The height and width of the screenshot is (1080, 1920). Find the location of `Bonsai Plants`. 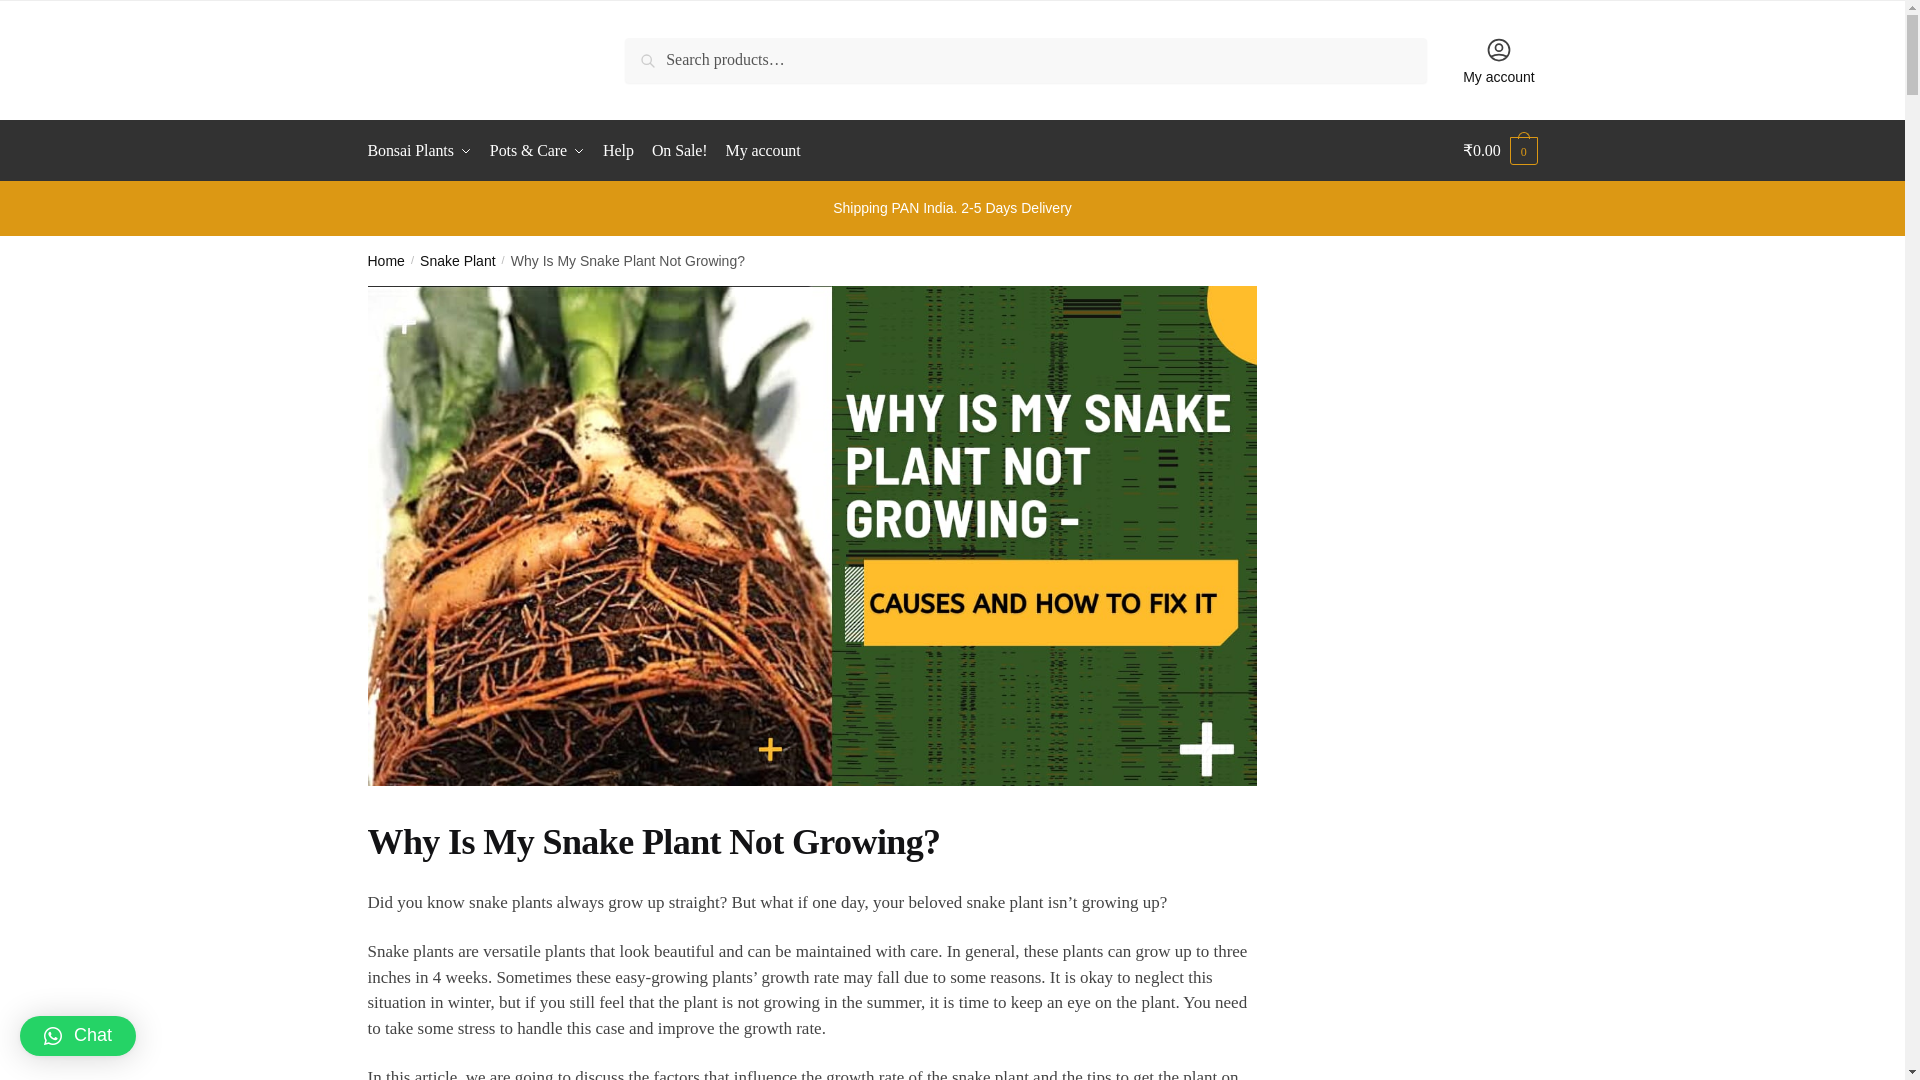

Bonsai Plants is located at coordinates (424, 150).